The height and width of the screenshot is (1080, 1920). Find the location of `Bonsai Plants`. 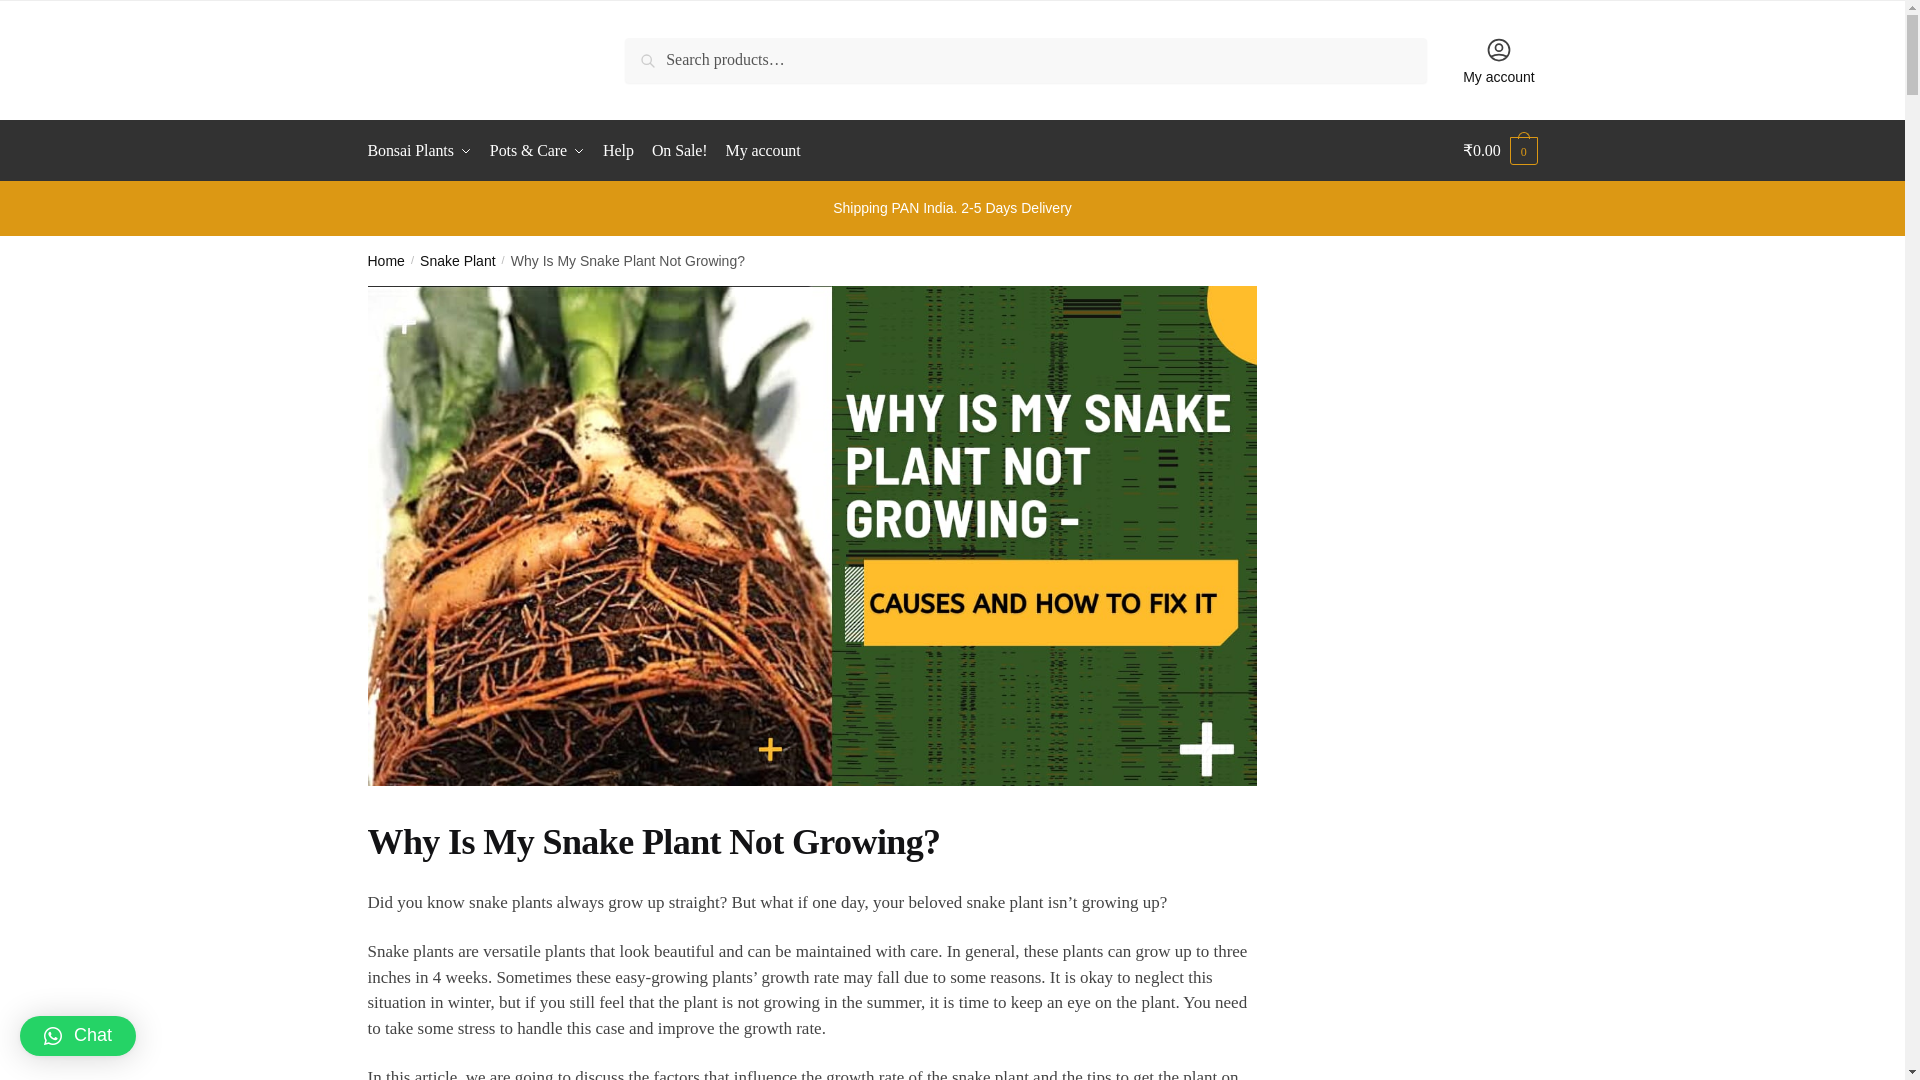

Bonsai Plants is located at coordinates (424, 150).